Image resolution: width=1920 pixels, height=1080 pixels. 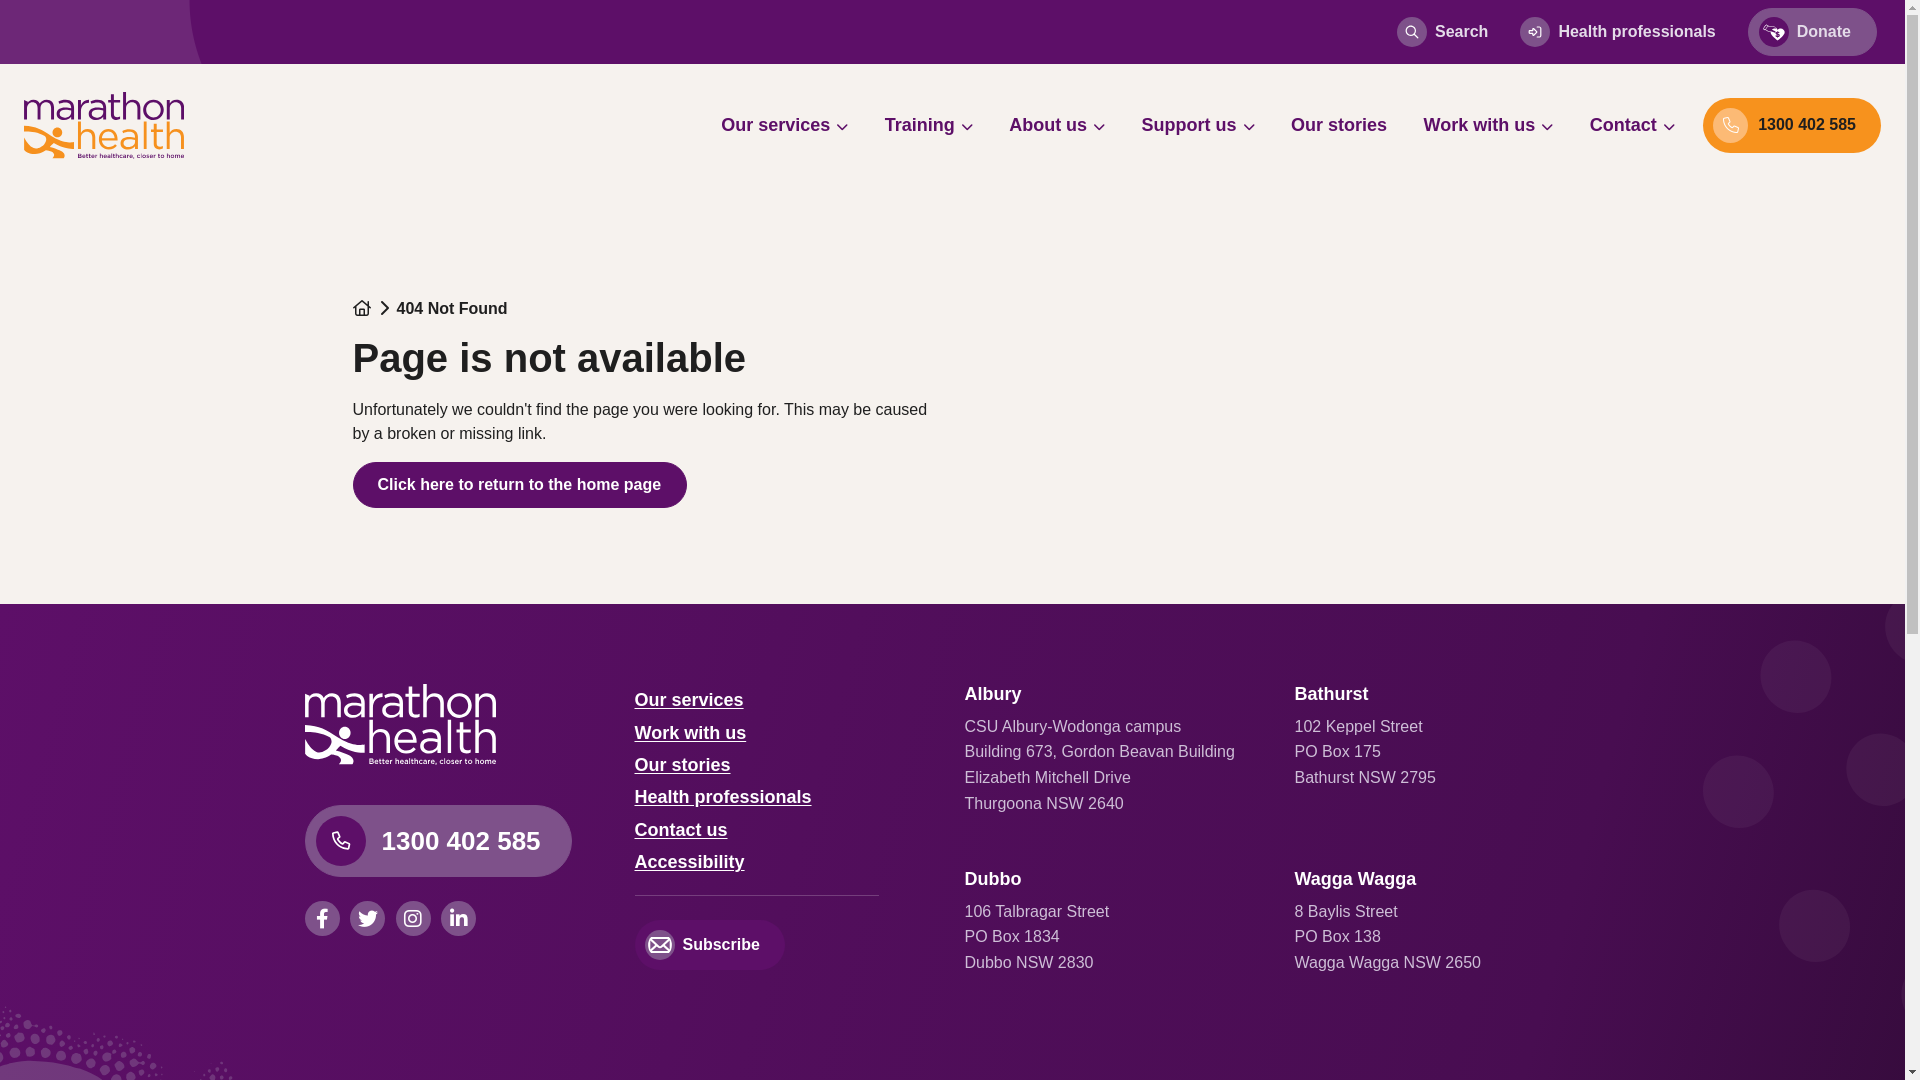 I want to click on Work with us, so click(x=1489, y=125).